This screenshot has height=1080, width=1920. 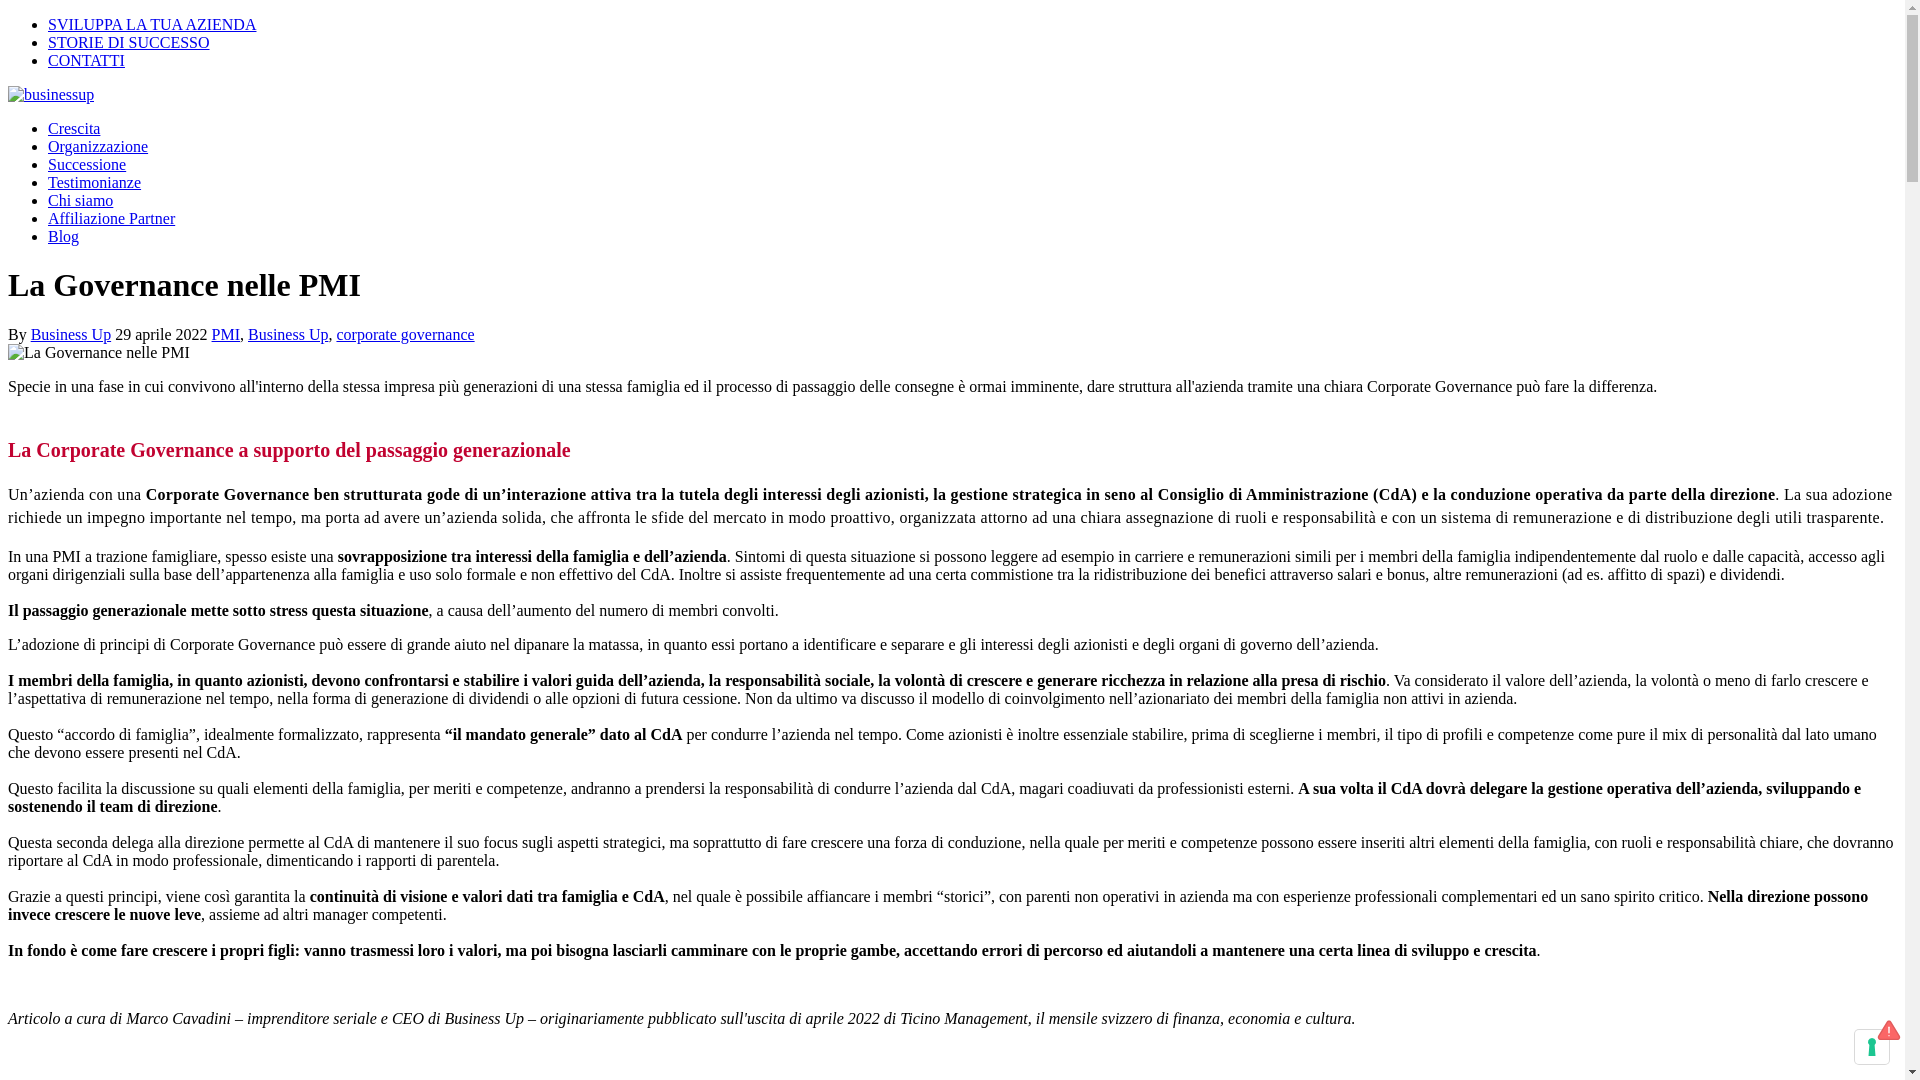 What do you see at coordinates (86, 60) in the screenshot?
I see `CONTATTI` at bounding box center [86, 60].